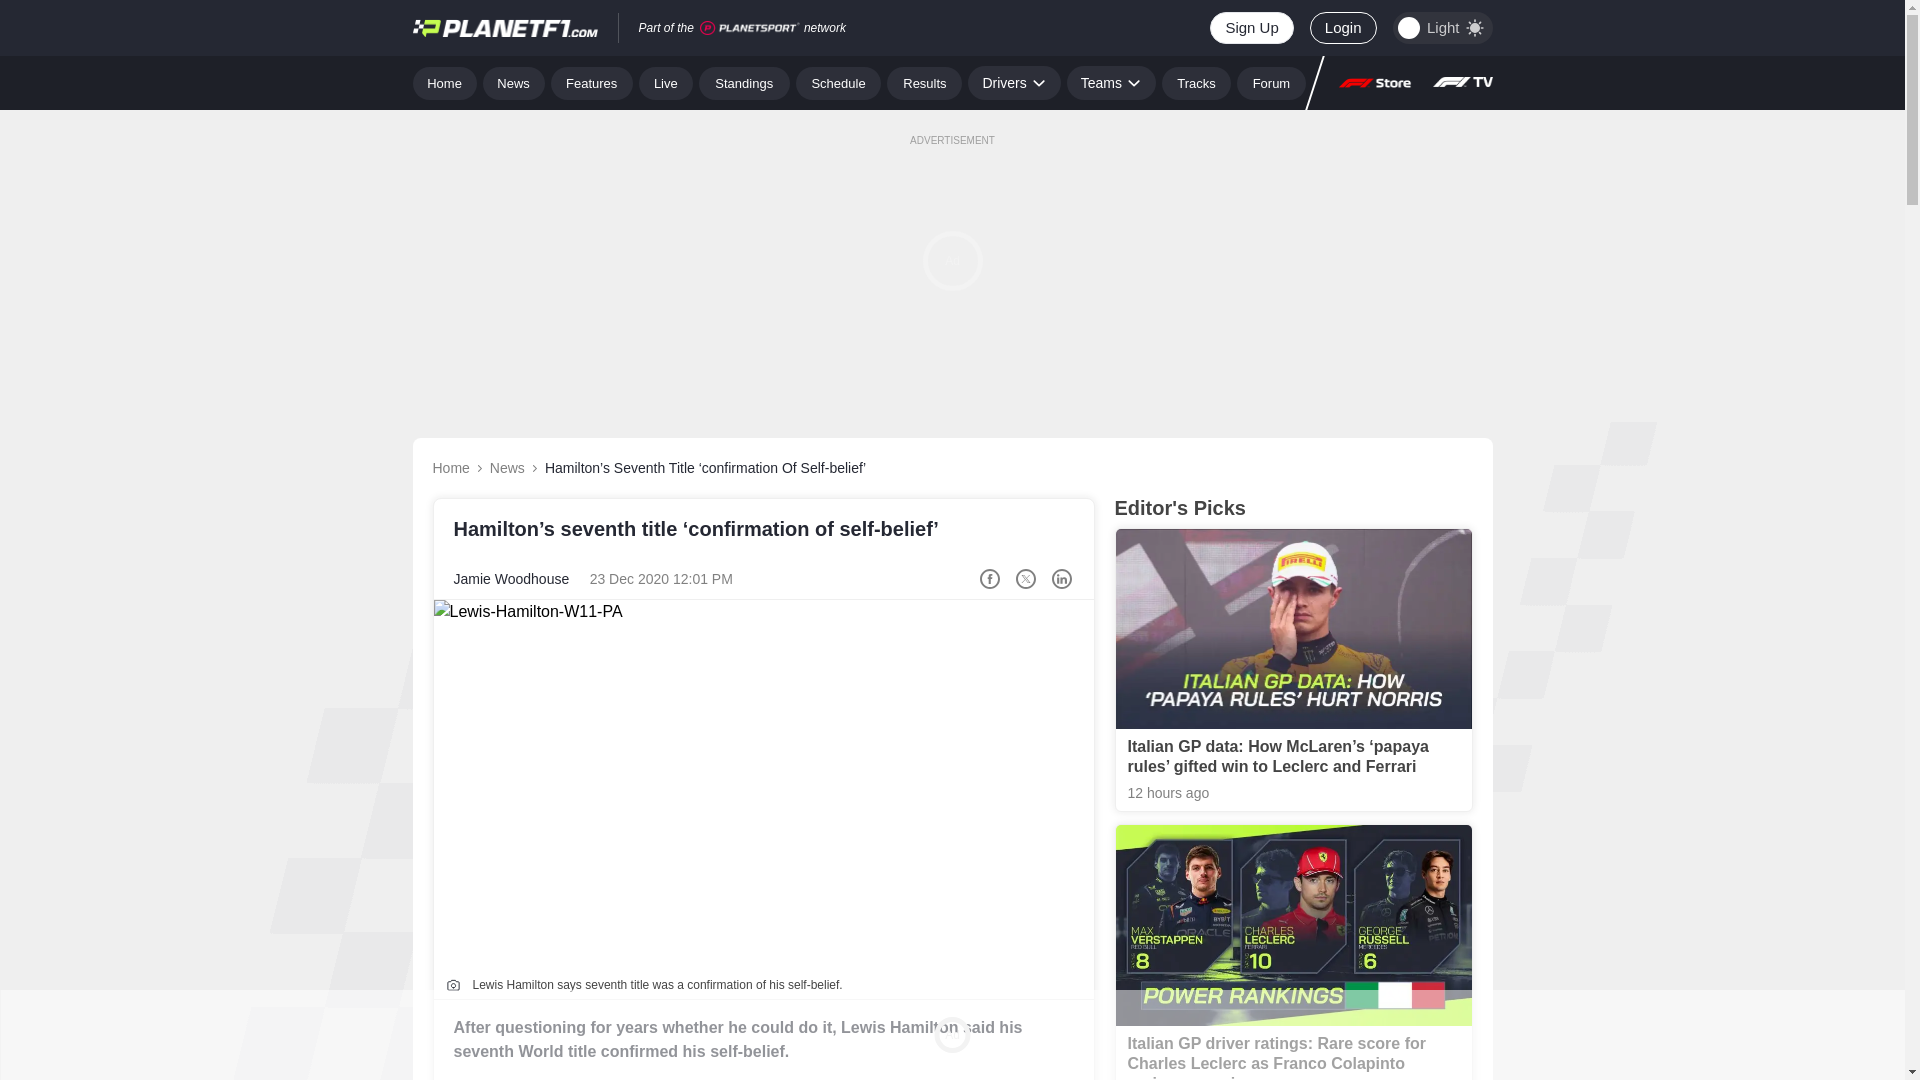  What do you see at coordinates (744, 82) in the screenshot?
I see `Standings` at bounding box center [744, 82].